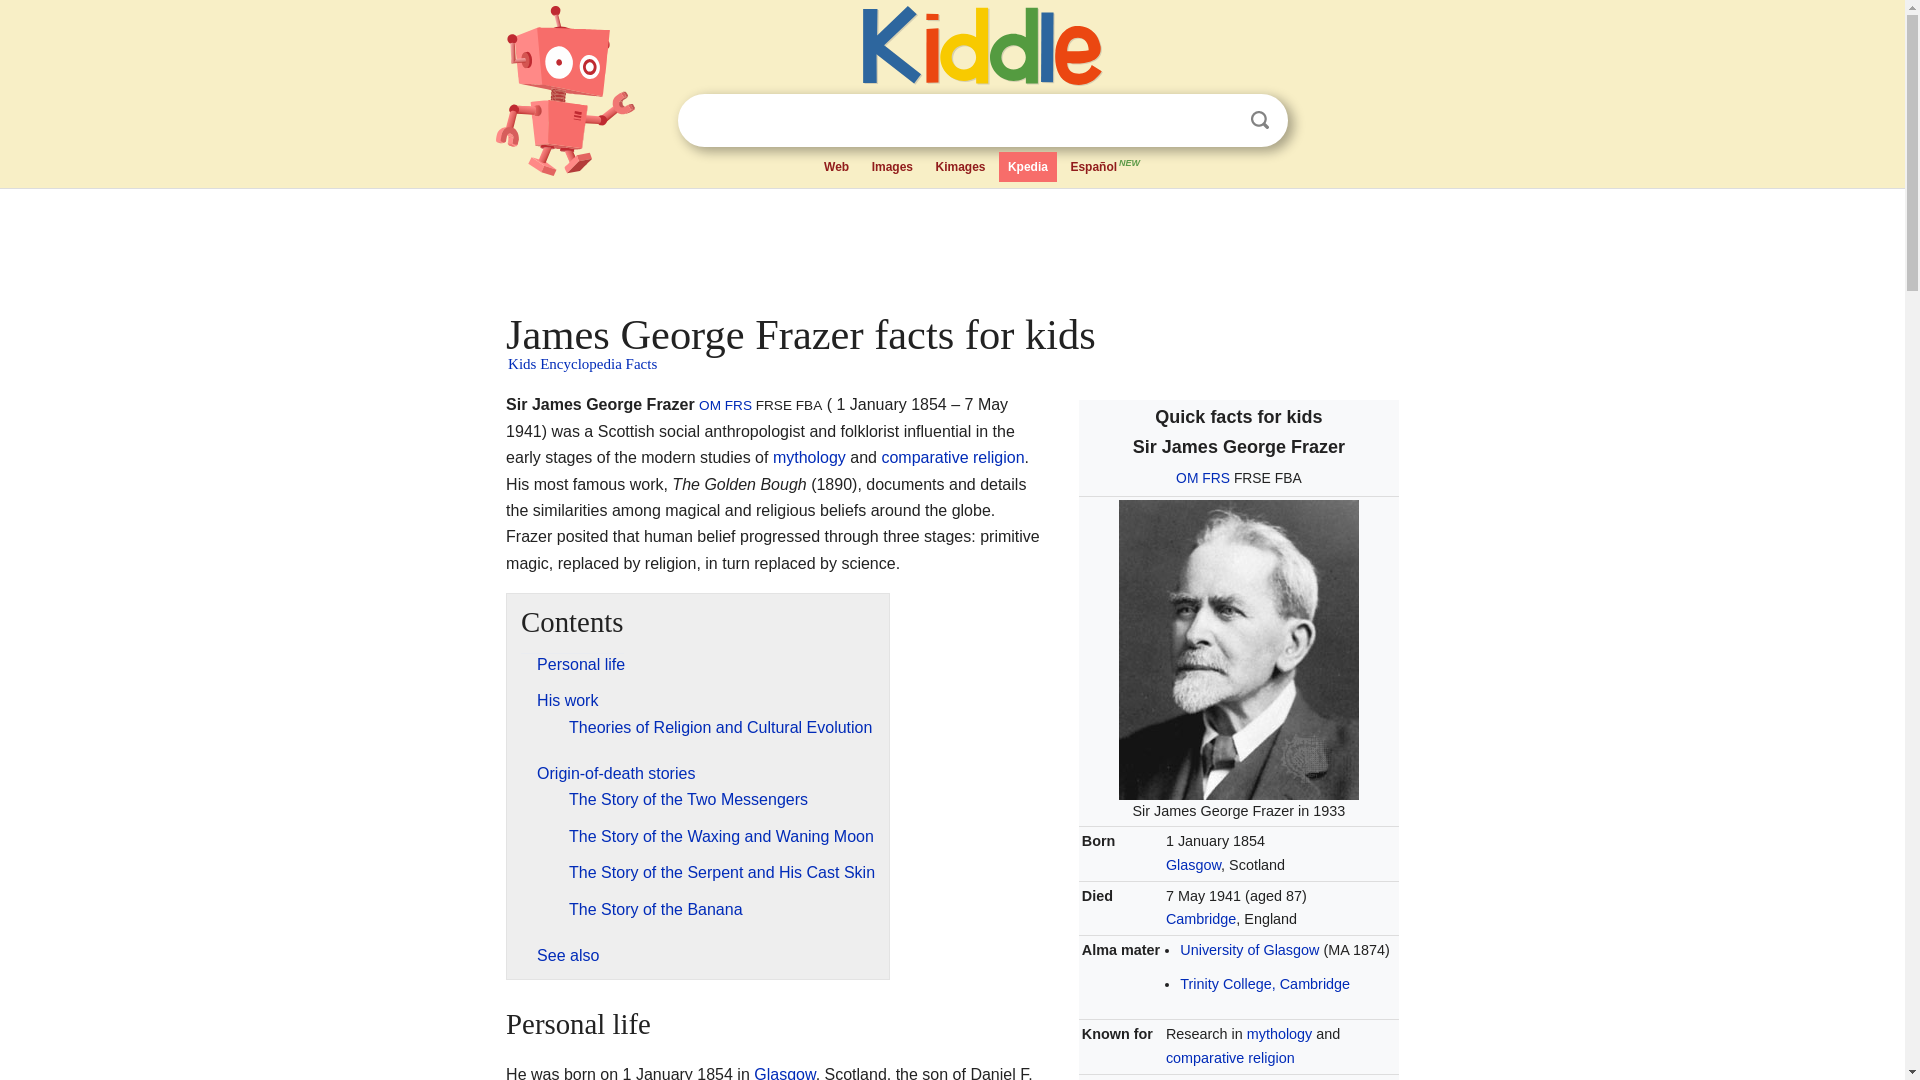  Describe the element at coordinates (738, 405) in the screenshot. I see `FRS` at that location.